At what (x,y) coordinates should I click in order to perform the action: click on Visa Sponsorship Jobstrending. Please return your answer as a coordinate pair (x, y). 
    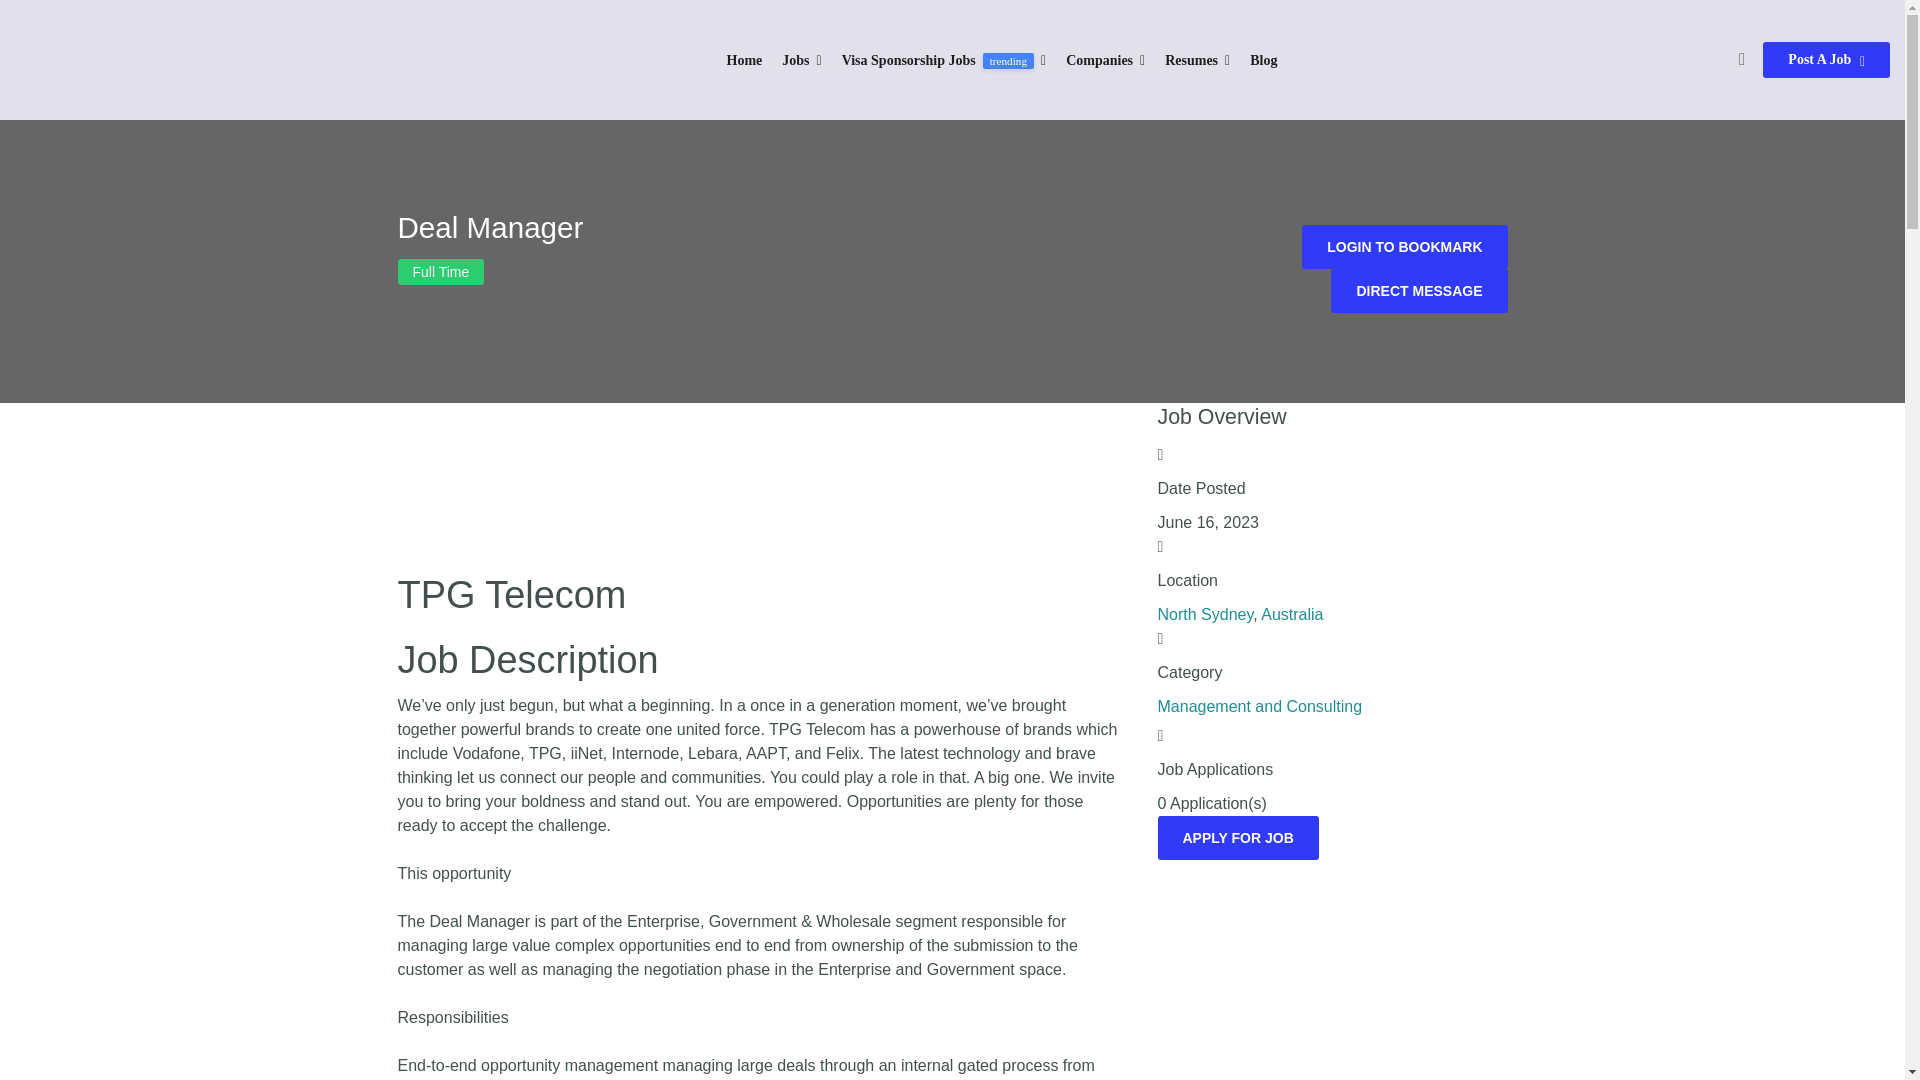
    Looking at the image, I should click on (944, 60).